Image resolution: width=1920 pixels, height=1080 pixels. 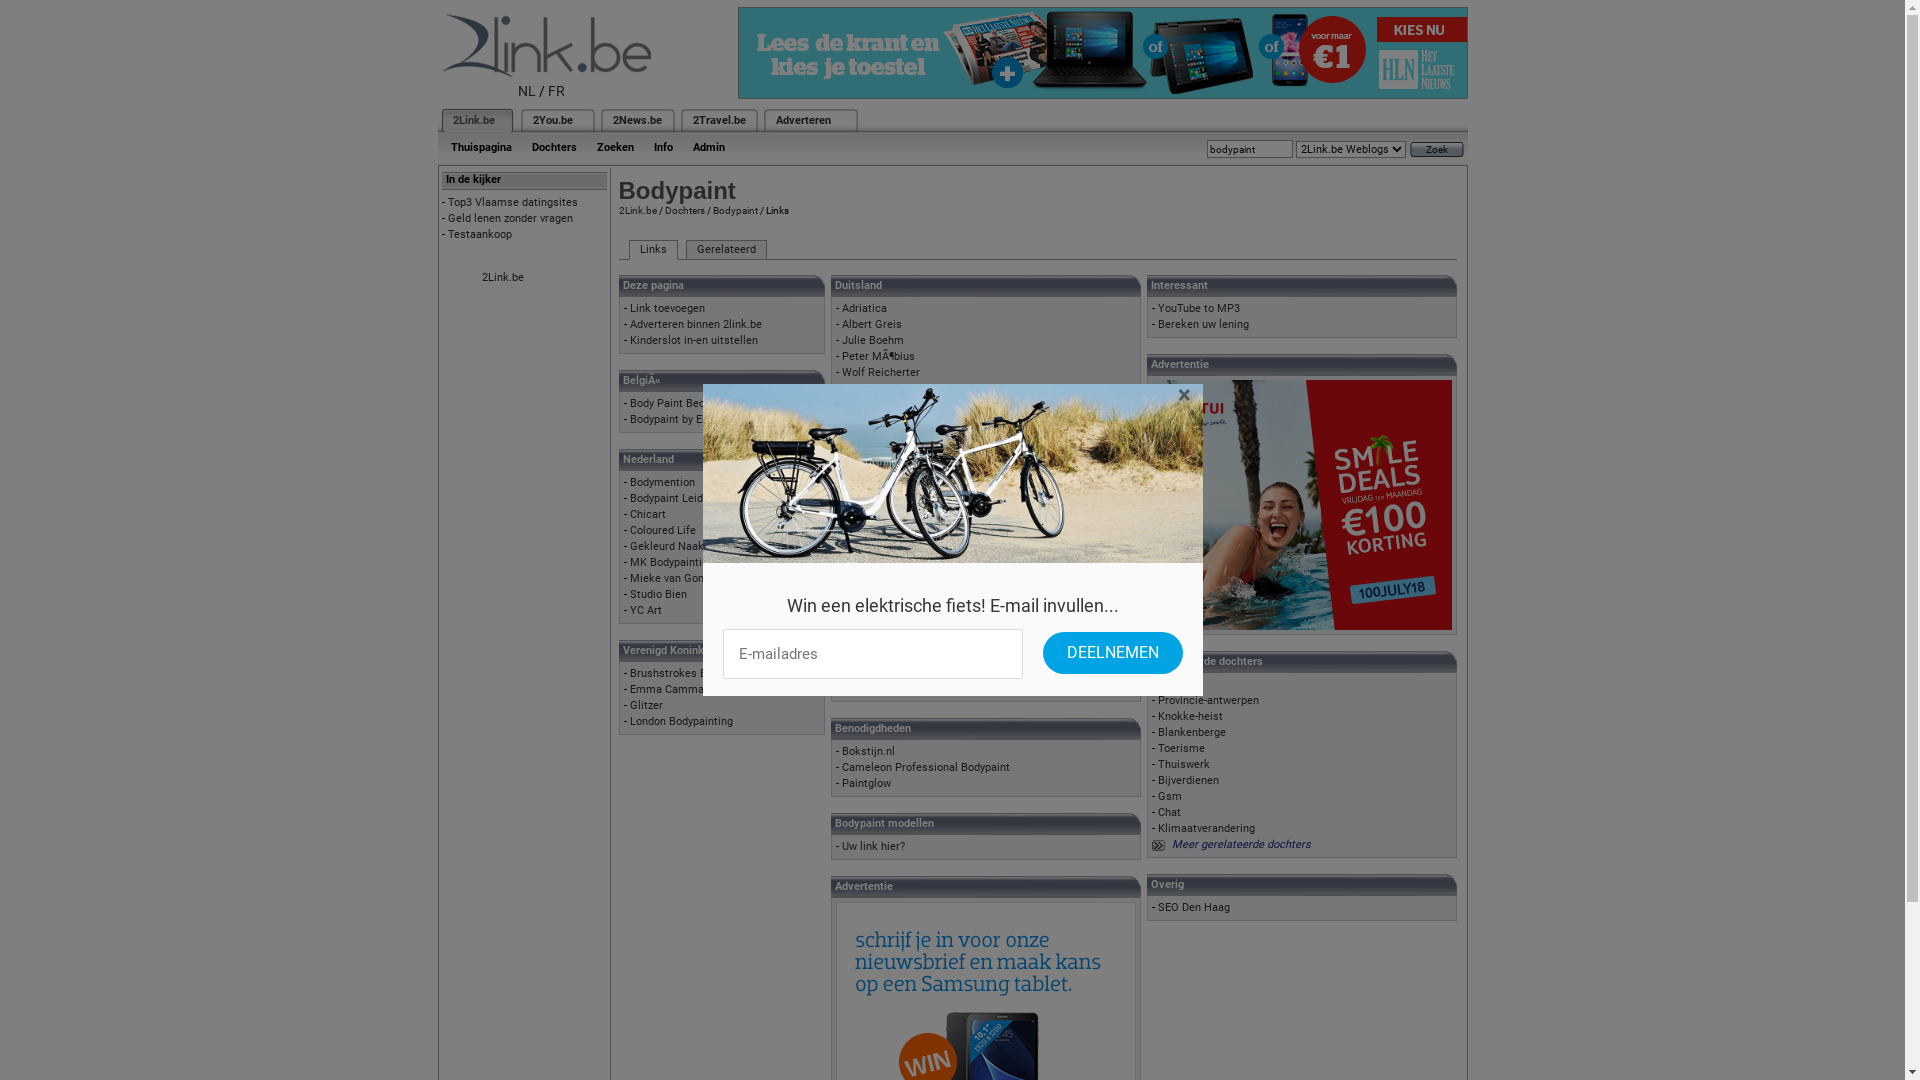 What do you see at coordinates (1194, 908) in the screenshot?
I see `SEO Den Haag` at bounding box center [1194, 908].